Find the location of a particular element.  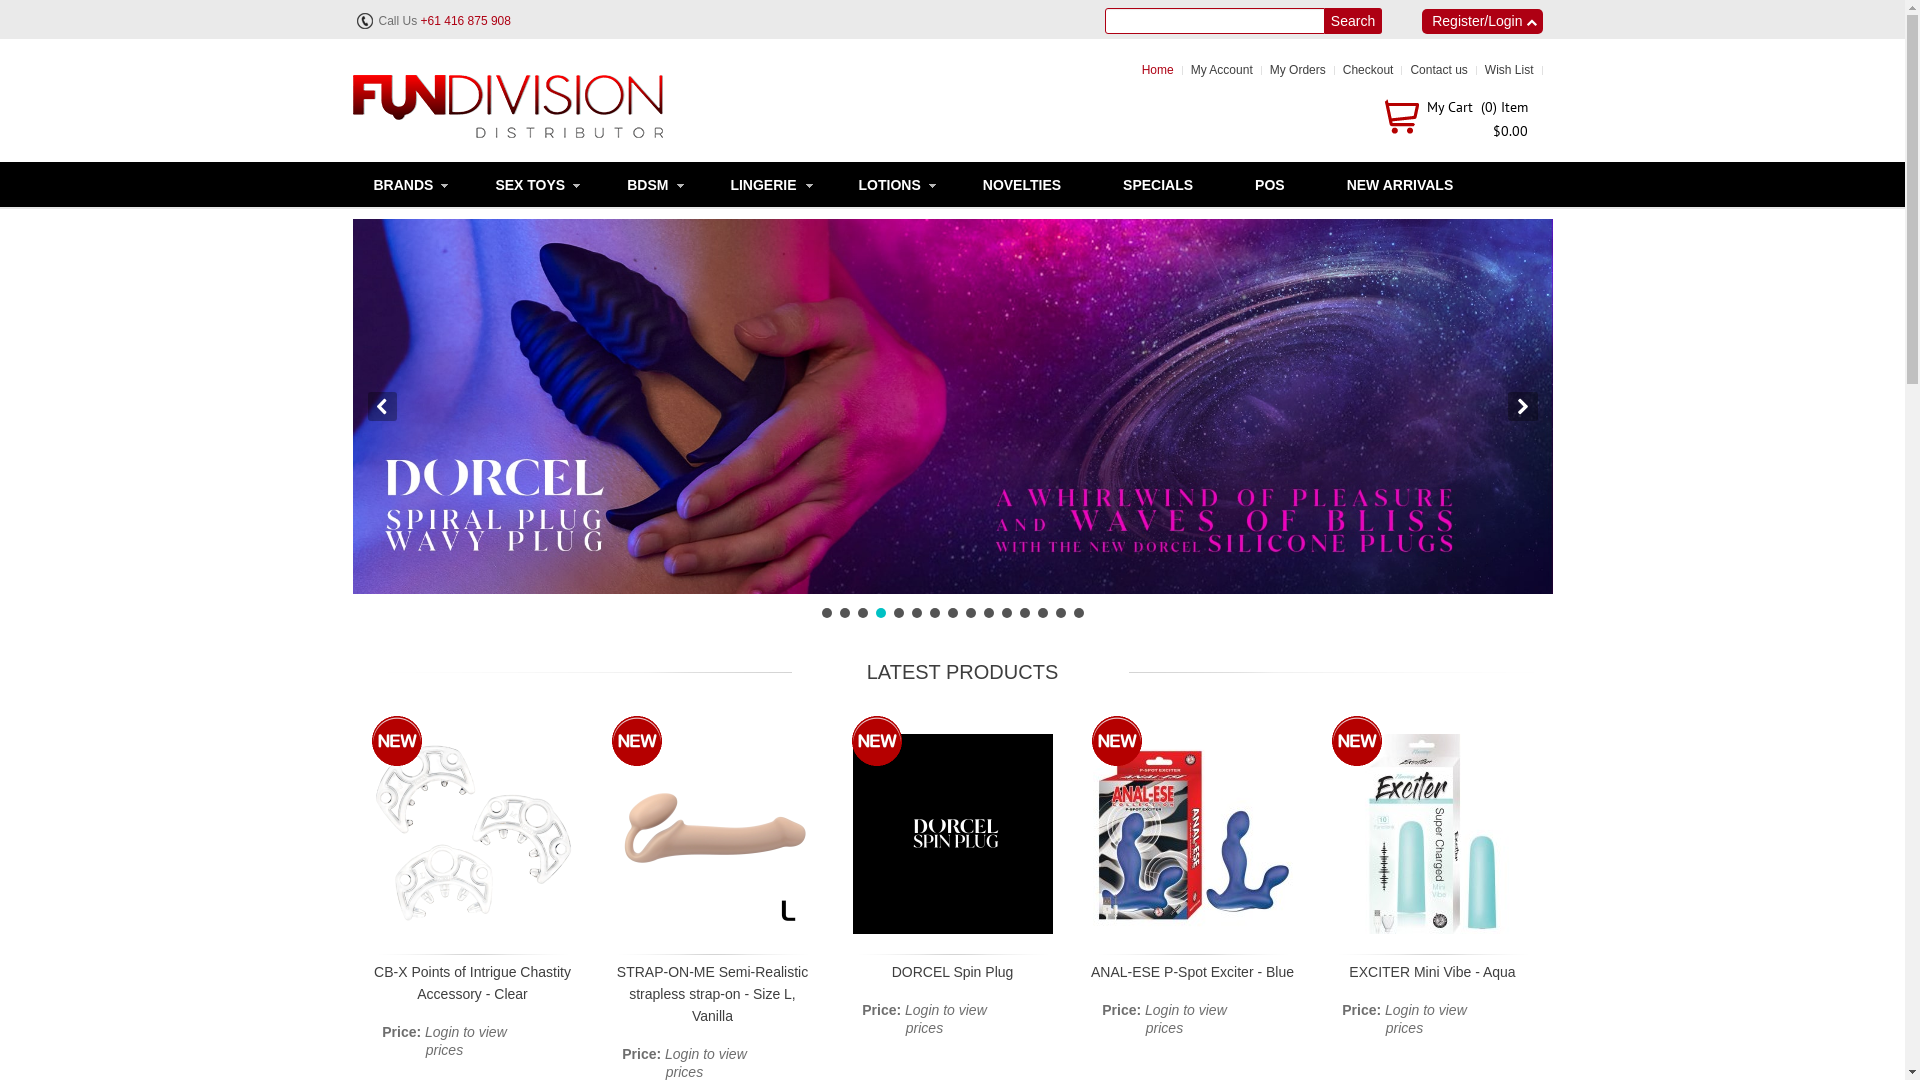

NOVELTIES is located at coordinates (1022, 185).